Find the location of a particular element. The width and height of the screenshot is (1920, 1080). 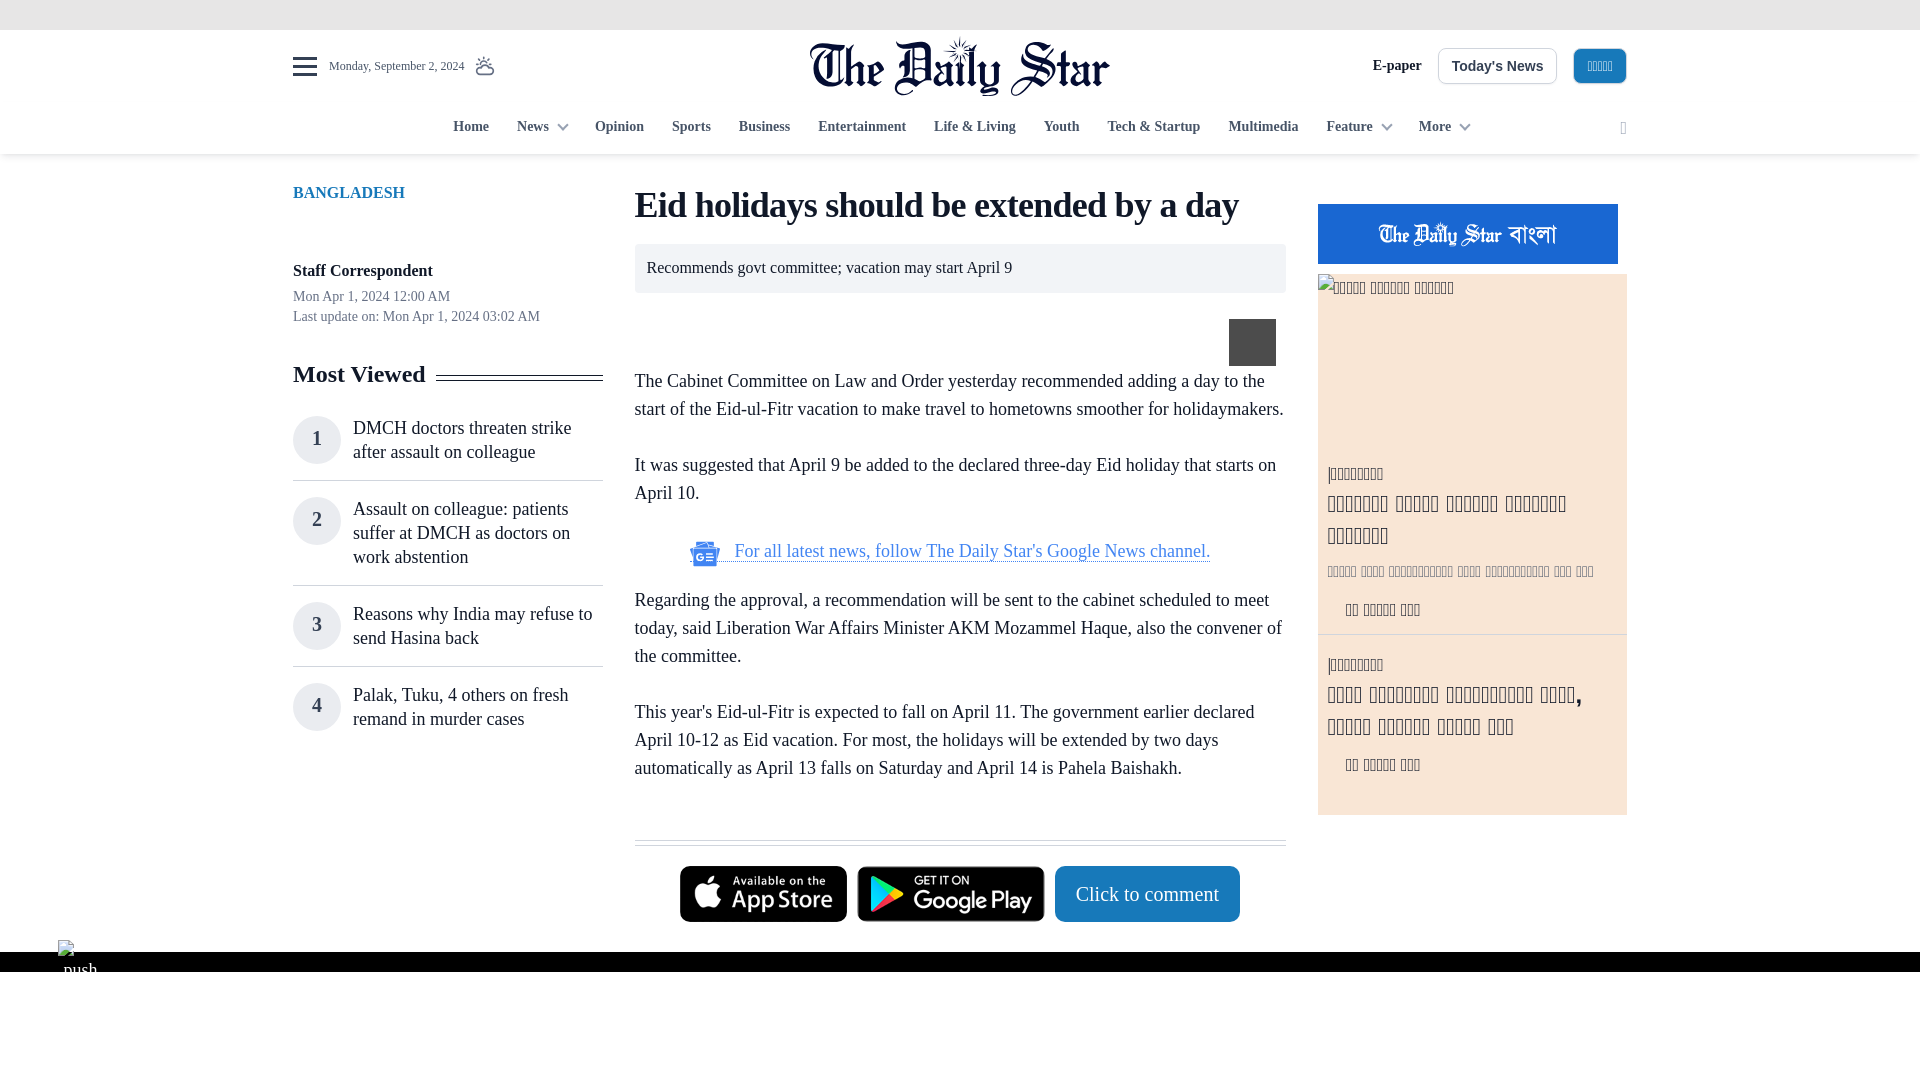

Business is located at coordinates (764, 128).